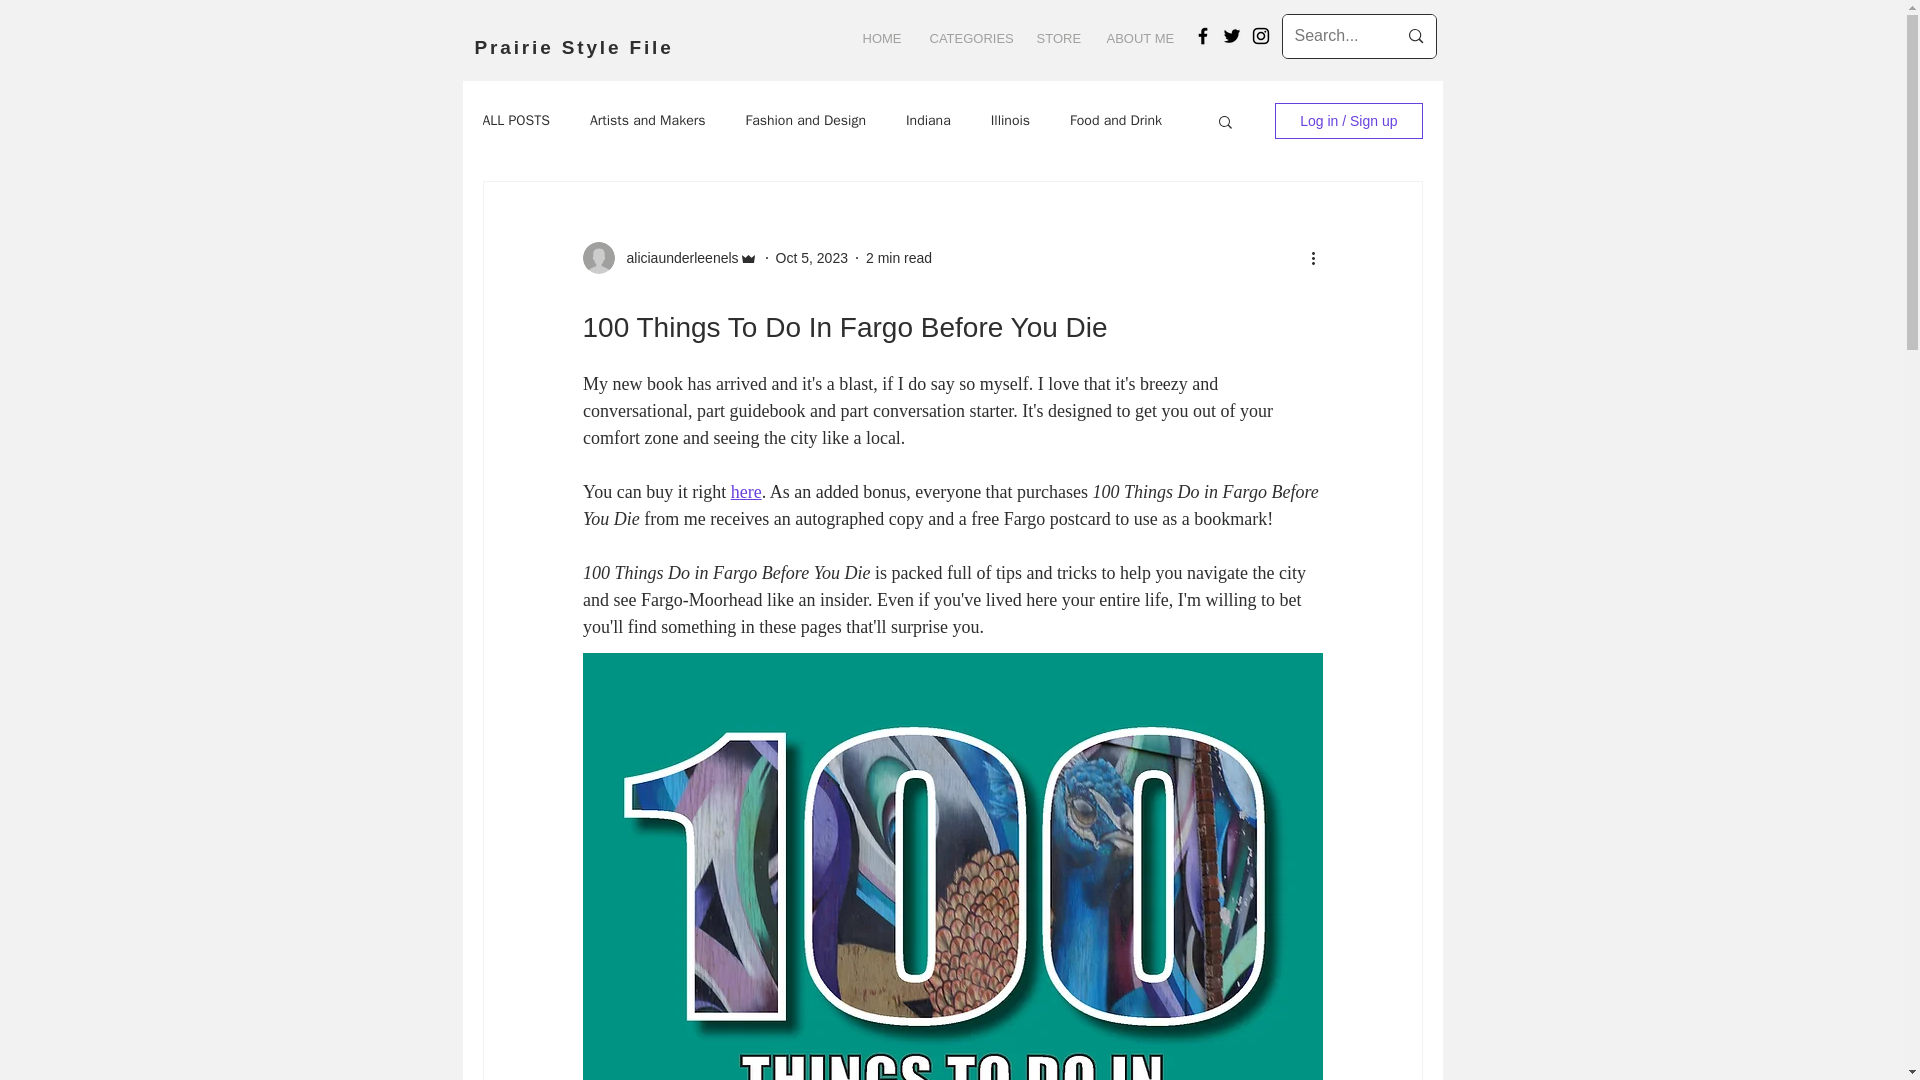 This screenshot has height=1080, width=1920. What do you see at coordinates (1056, 38) in the screenshot?
I see `STORE` at bounding box center [1056, 38].